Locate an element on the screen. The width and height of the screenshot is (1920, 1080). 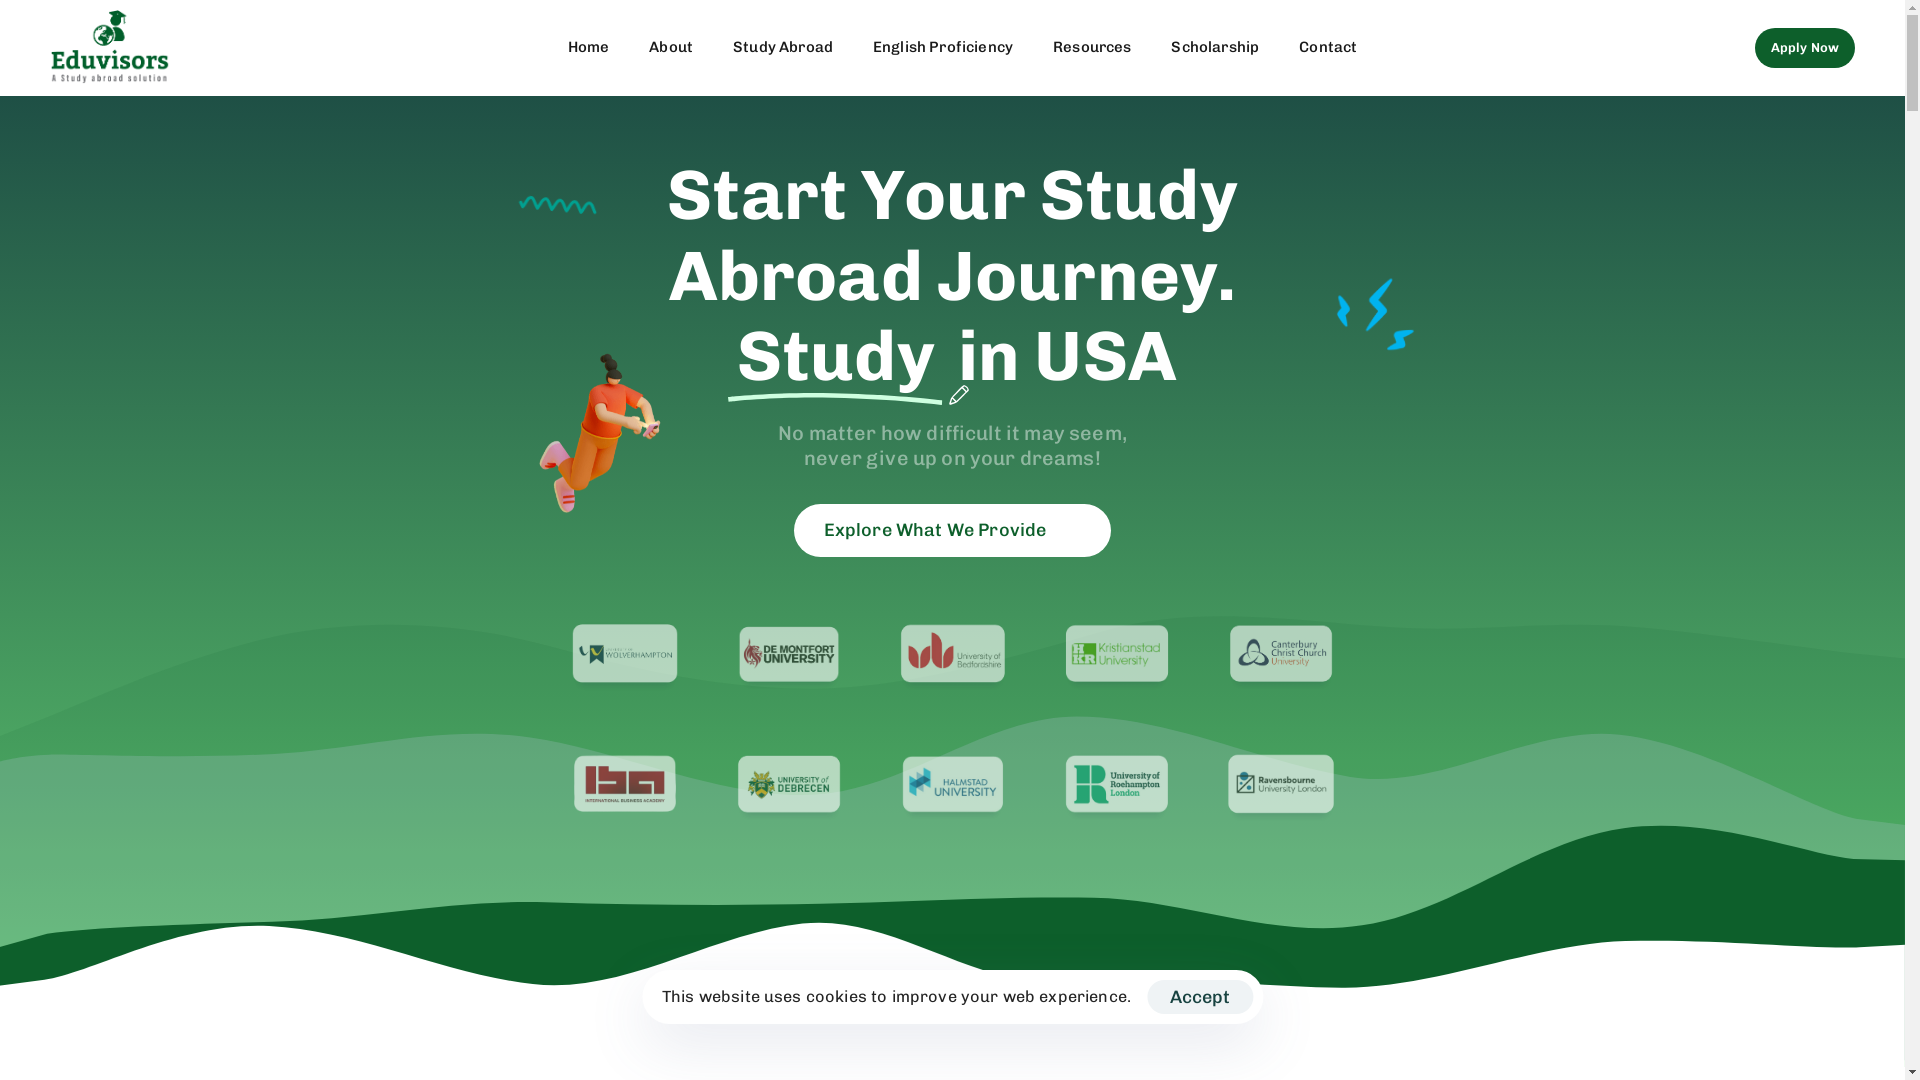
Study in Malaysia is located at coordinates (952, 860).